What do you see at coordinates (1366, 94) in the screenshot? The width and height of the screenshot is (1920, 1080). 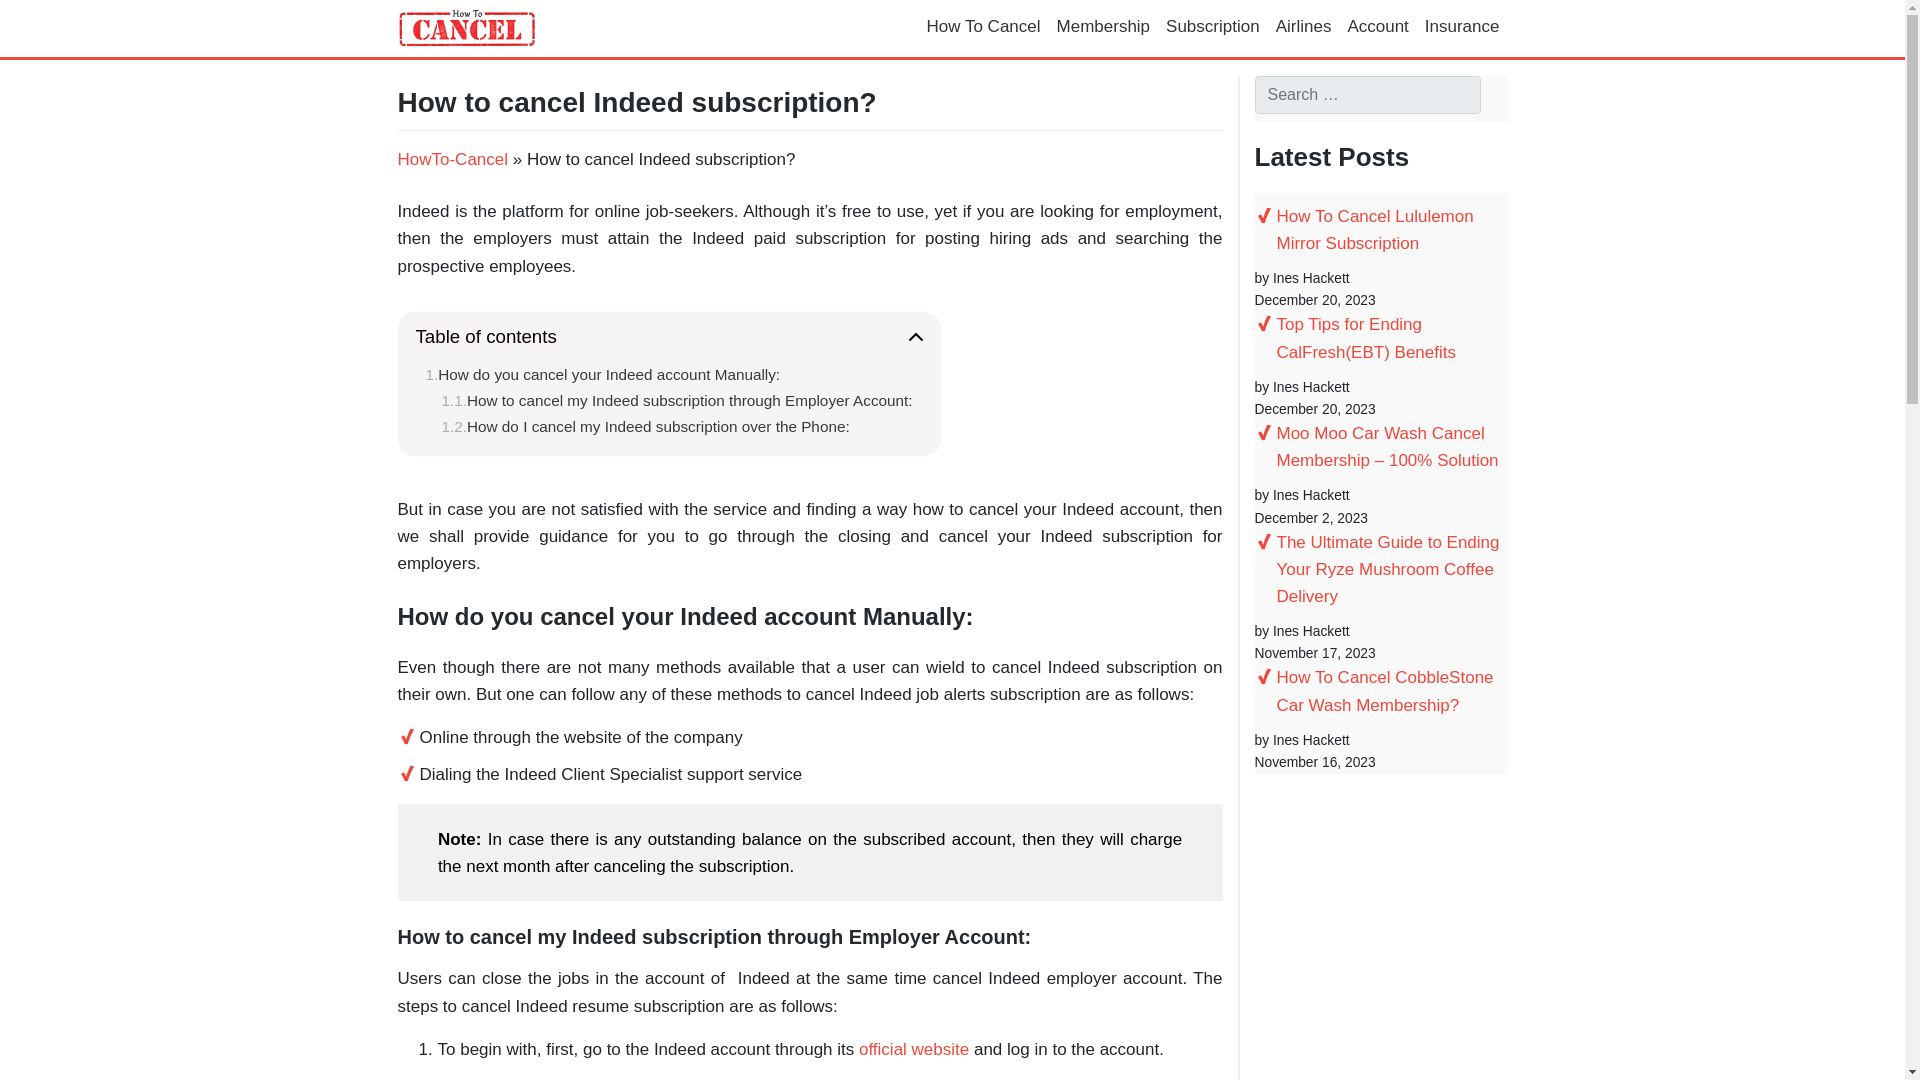 I see `Search for:` at bounding box center [1366, 94].